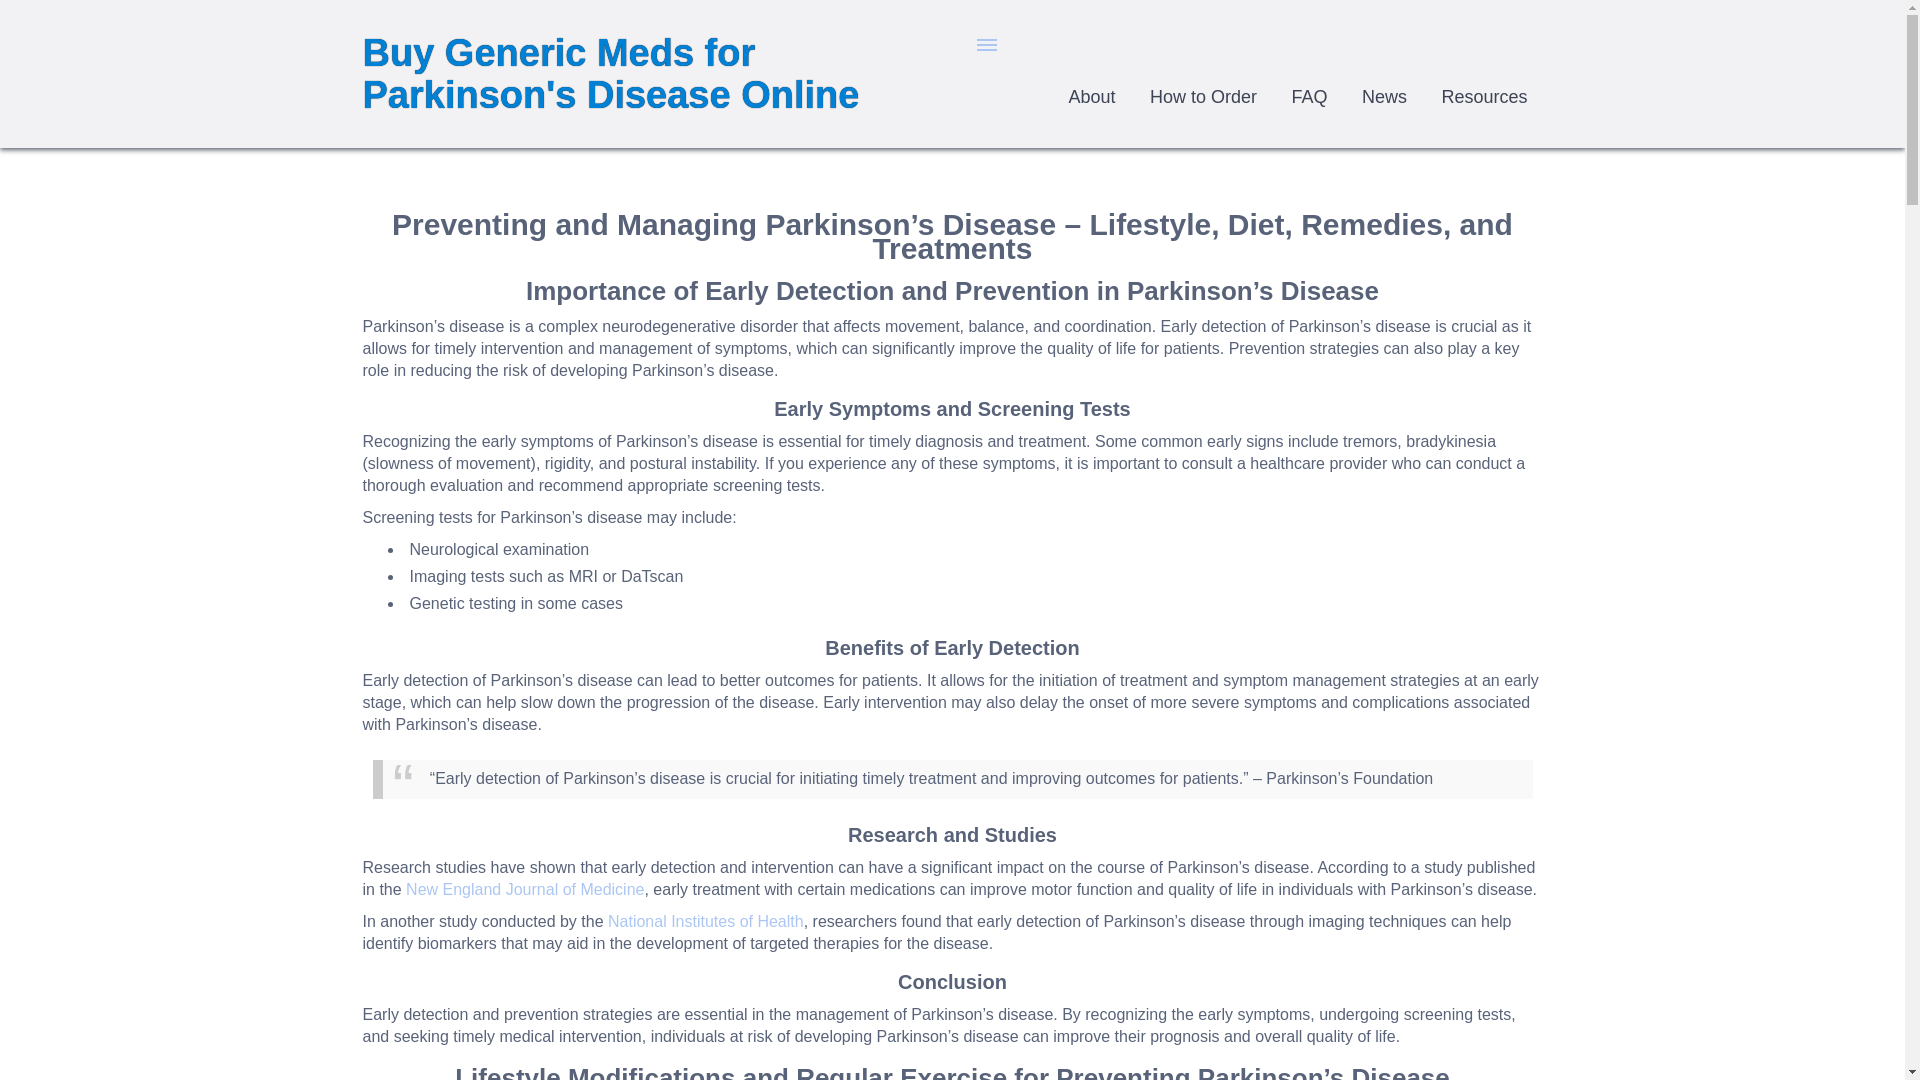 Image resolution: width=1920 pixels, height=1080 pixels. What do you see at coordinates (1202, 97) in the screenshot?
I see `How to Order` at bounding box center [1202, 97].